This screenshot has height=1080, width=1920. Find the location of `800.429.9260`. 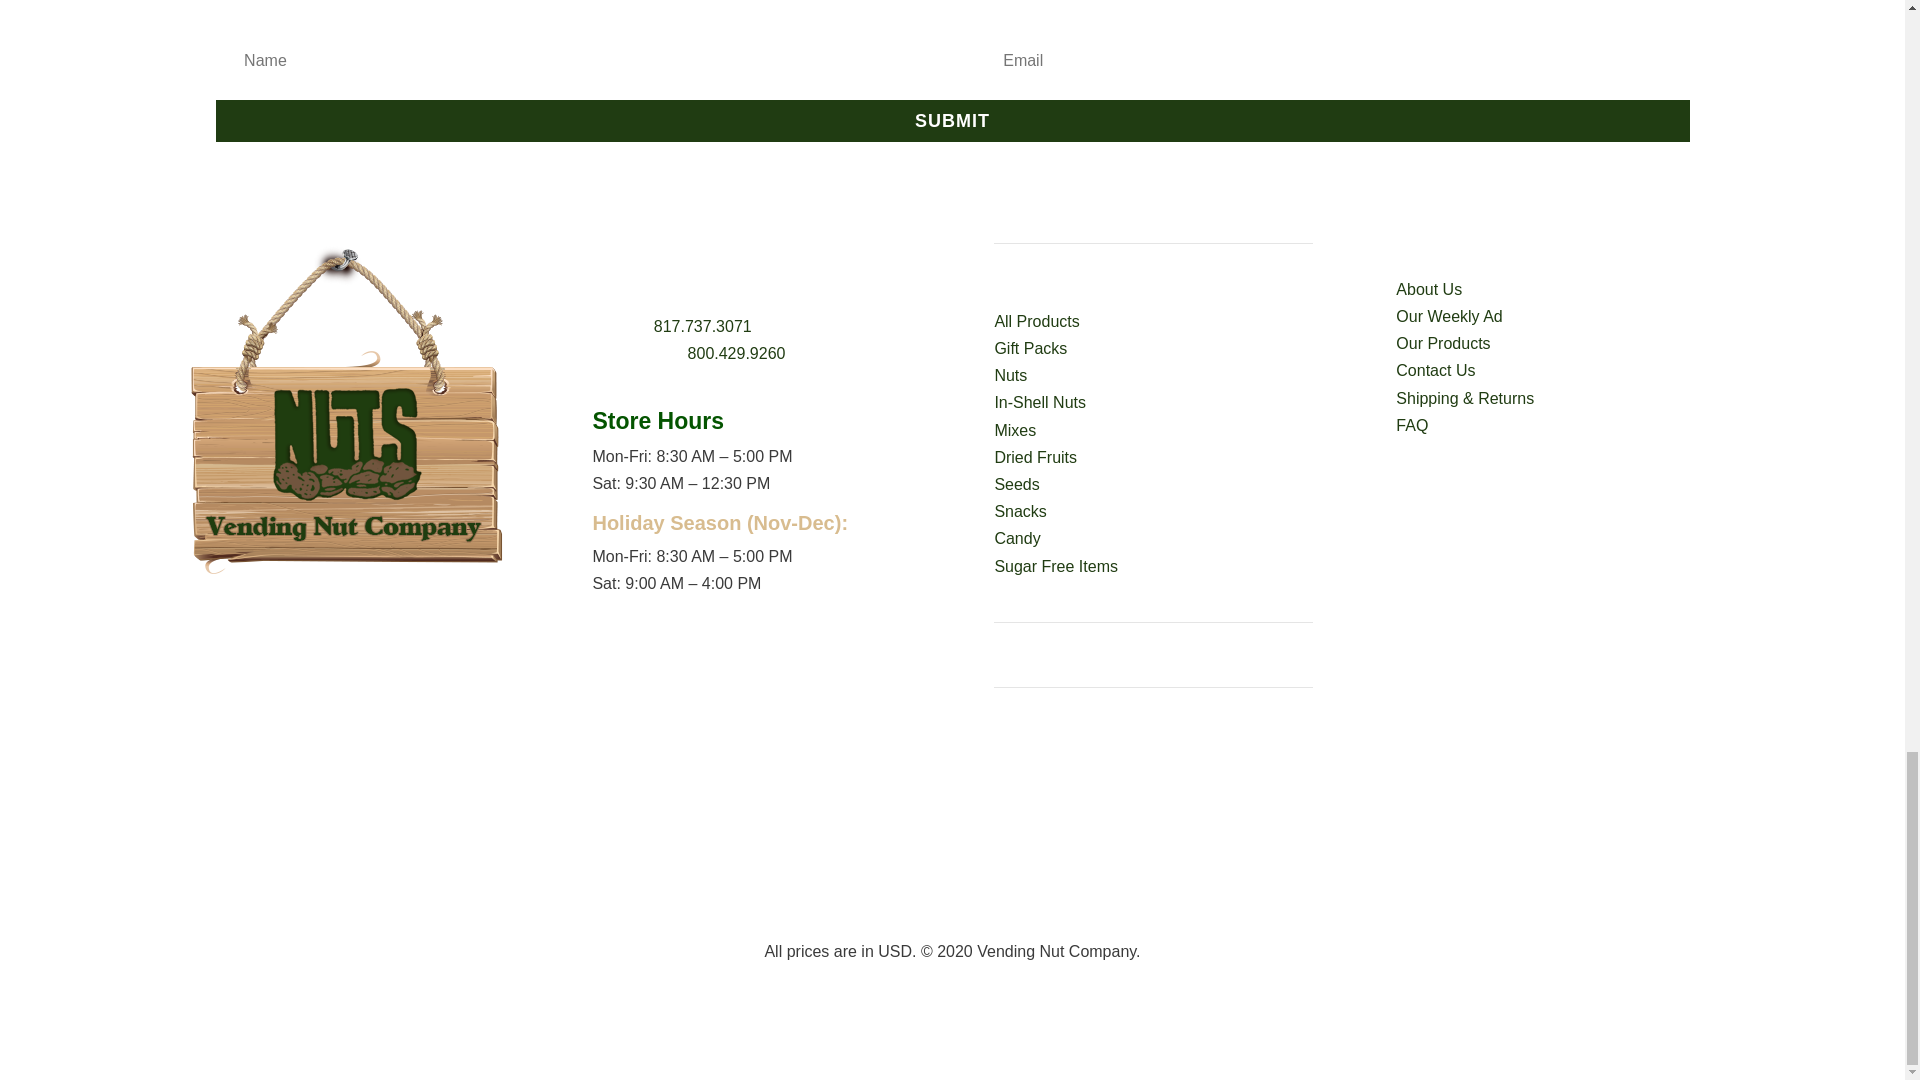

800.429.9260 is located at coordinates (736, 352).